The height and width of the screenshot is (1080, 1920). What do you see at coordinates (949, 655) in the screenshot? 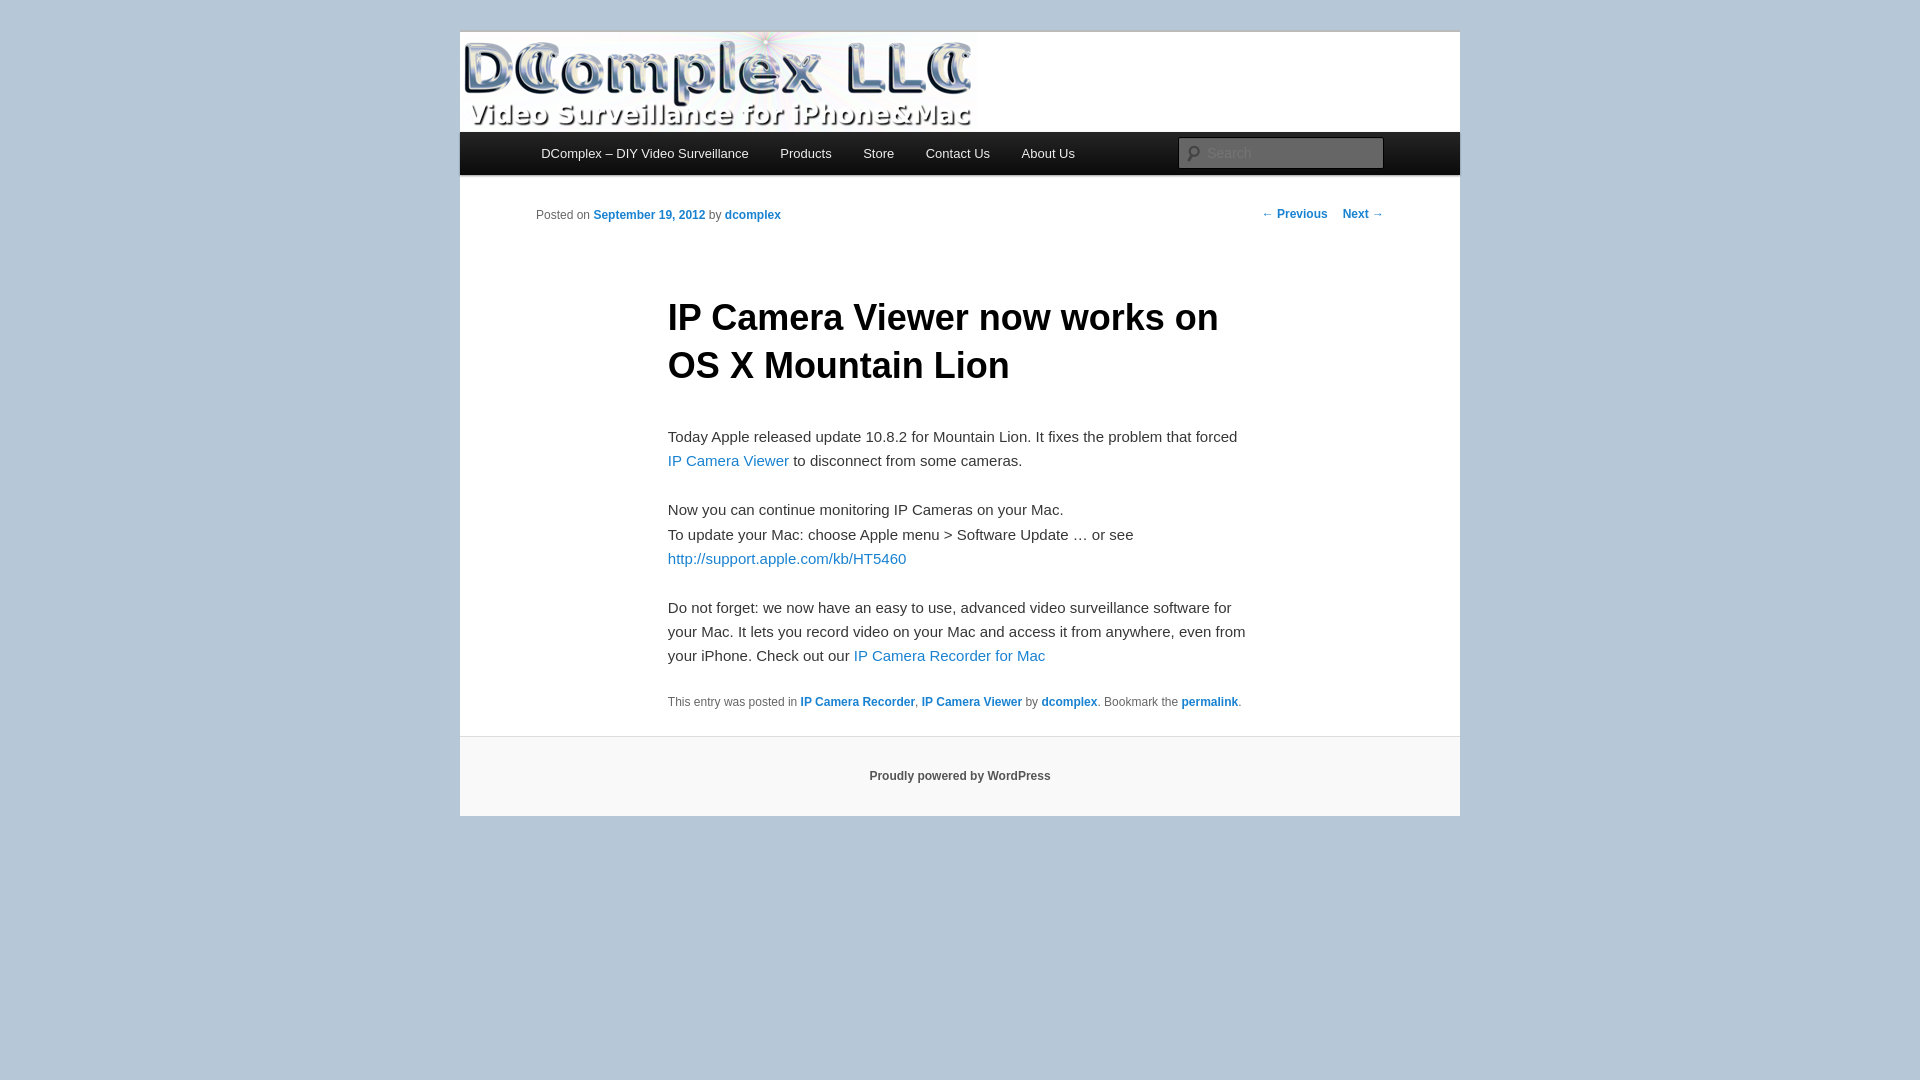
I see `IP Camera Recorder for Mac` at bounding box center [949, 655].